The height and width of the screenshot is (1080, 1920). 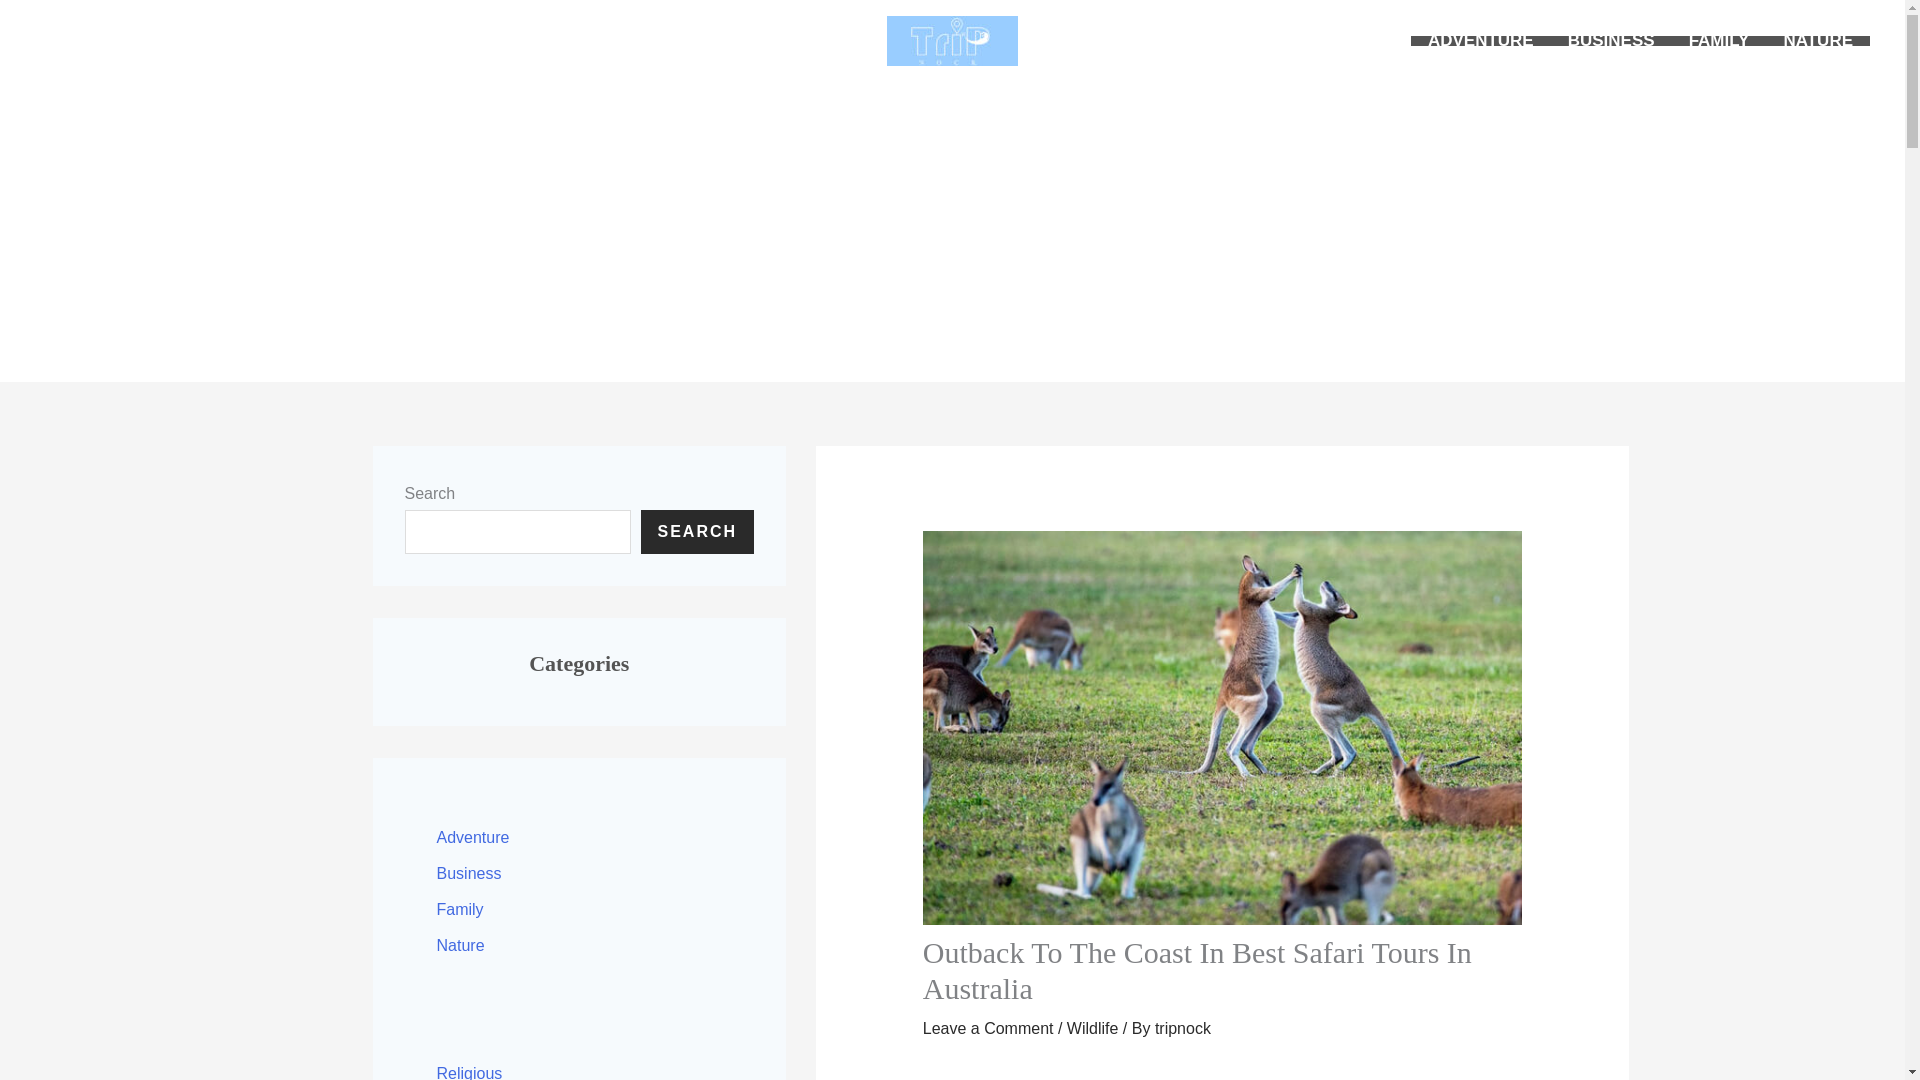 What do you see at coordinates (711, 40) in the screenshot?
I see `SOLO` at bounding box center [711, 40].